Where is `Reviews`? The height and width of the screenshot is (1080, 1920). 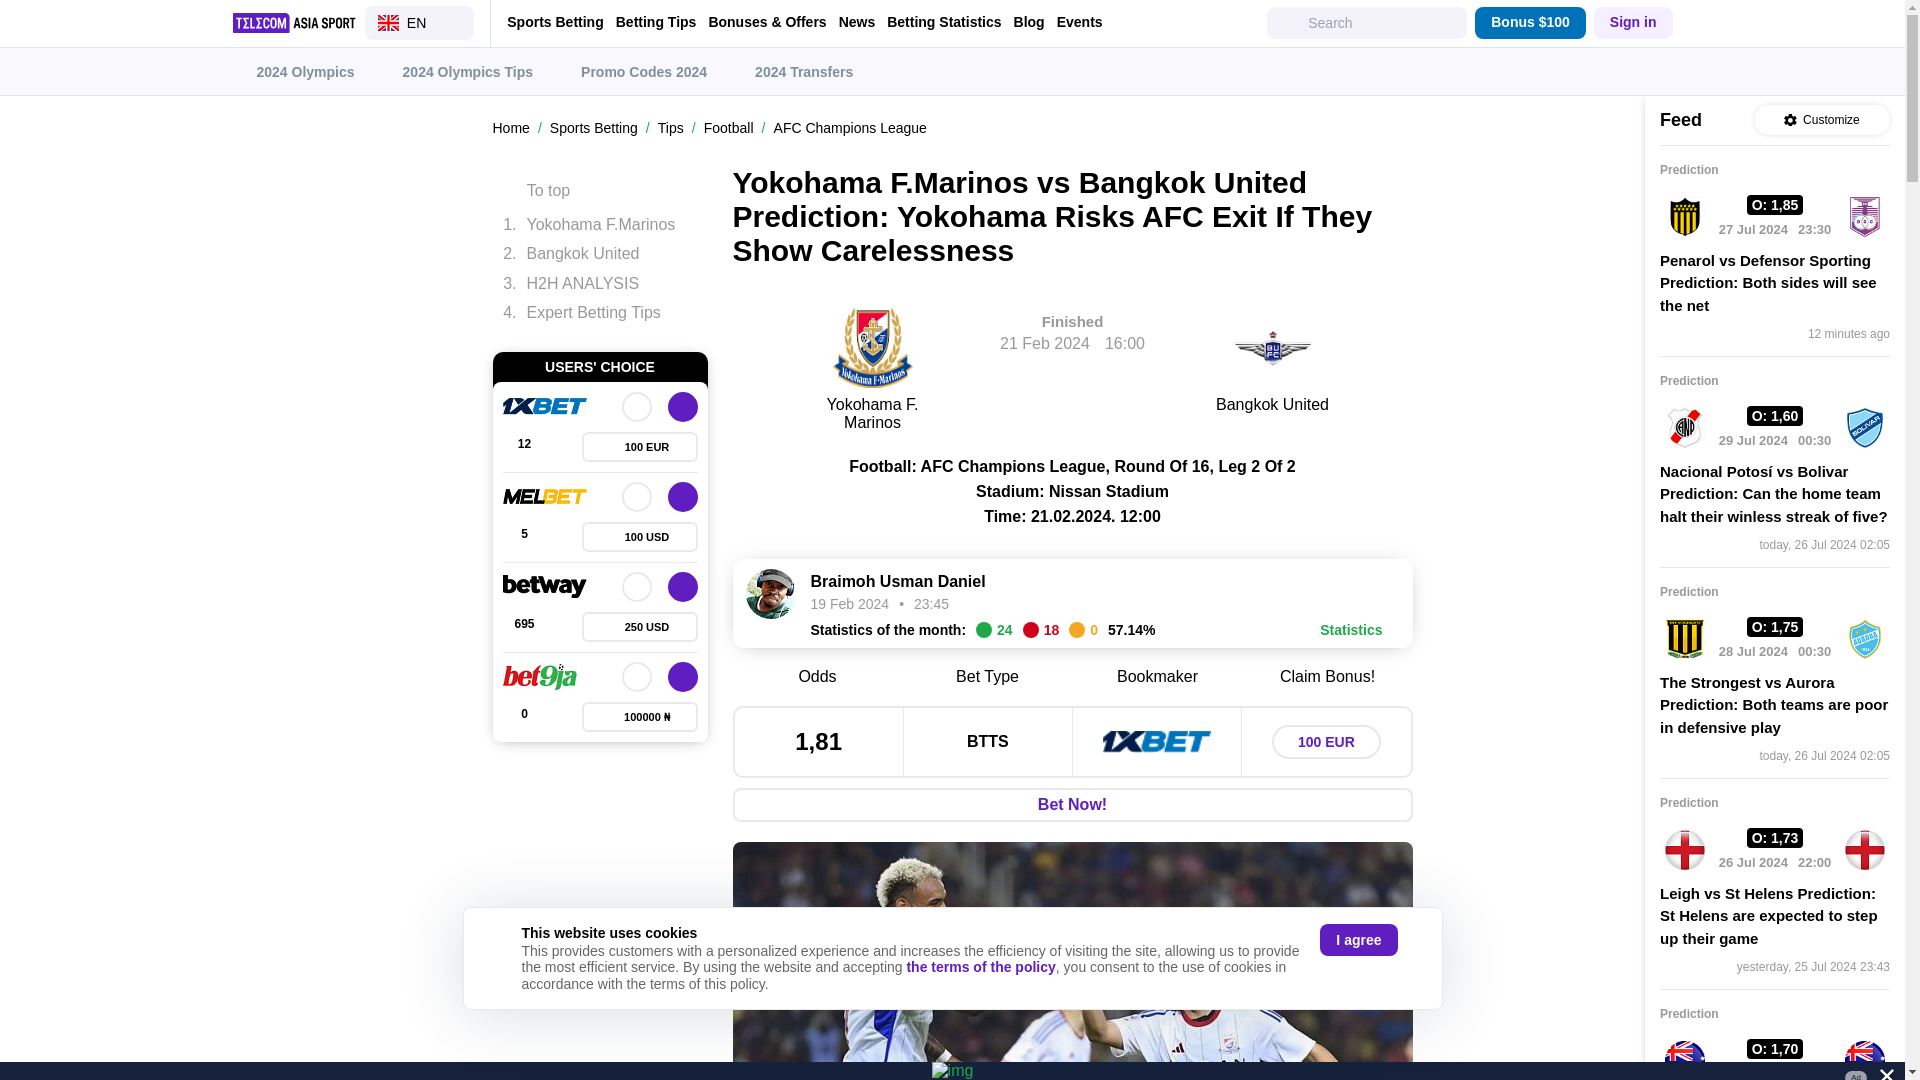 Reviews is located at coordinates (523, 536).